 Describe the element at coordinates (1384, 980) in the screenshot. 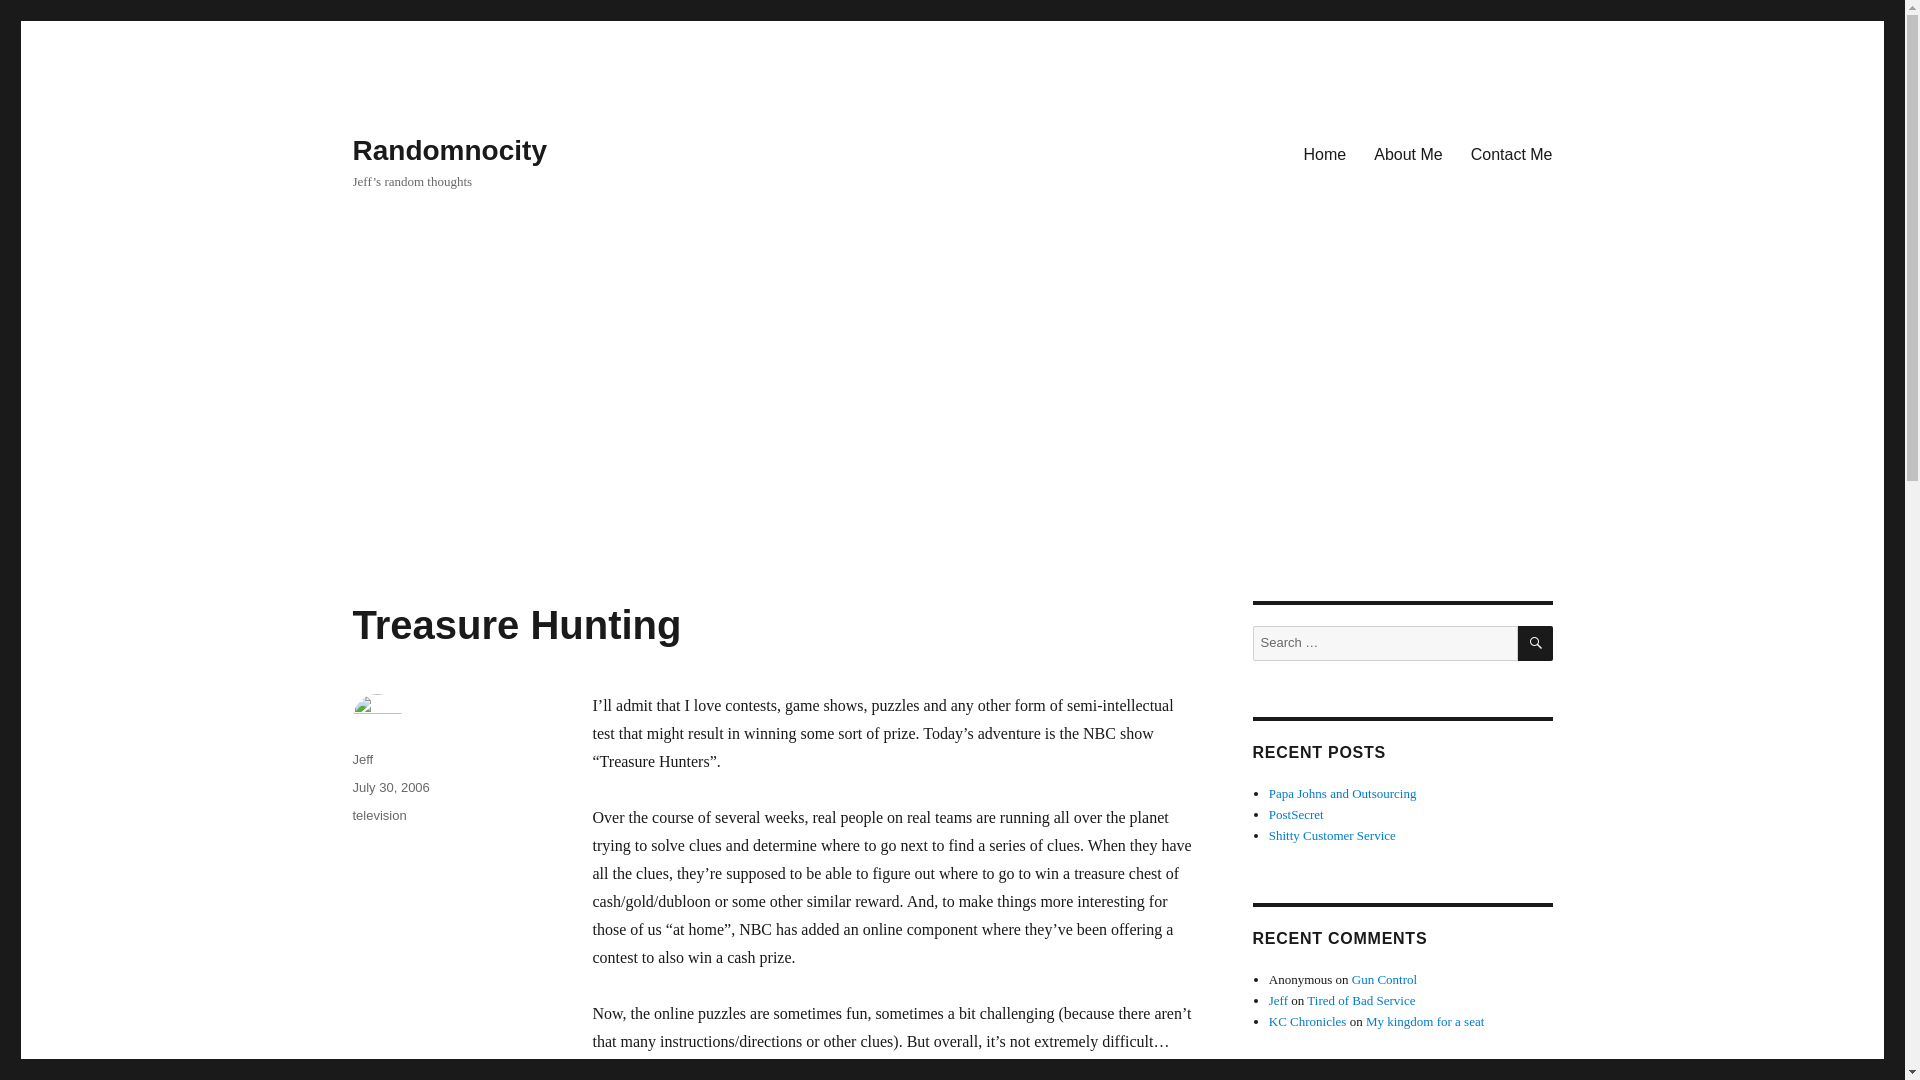

I see `Gun Control` at that location.